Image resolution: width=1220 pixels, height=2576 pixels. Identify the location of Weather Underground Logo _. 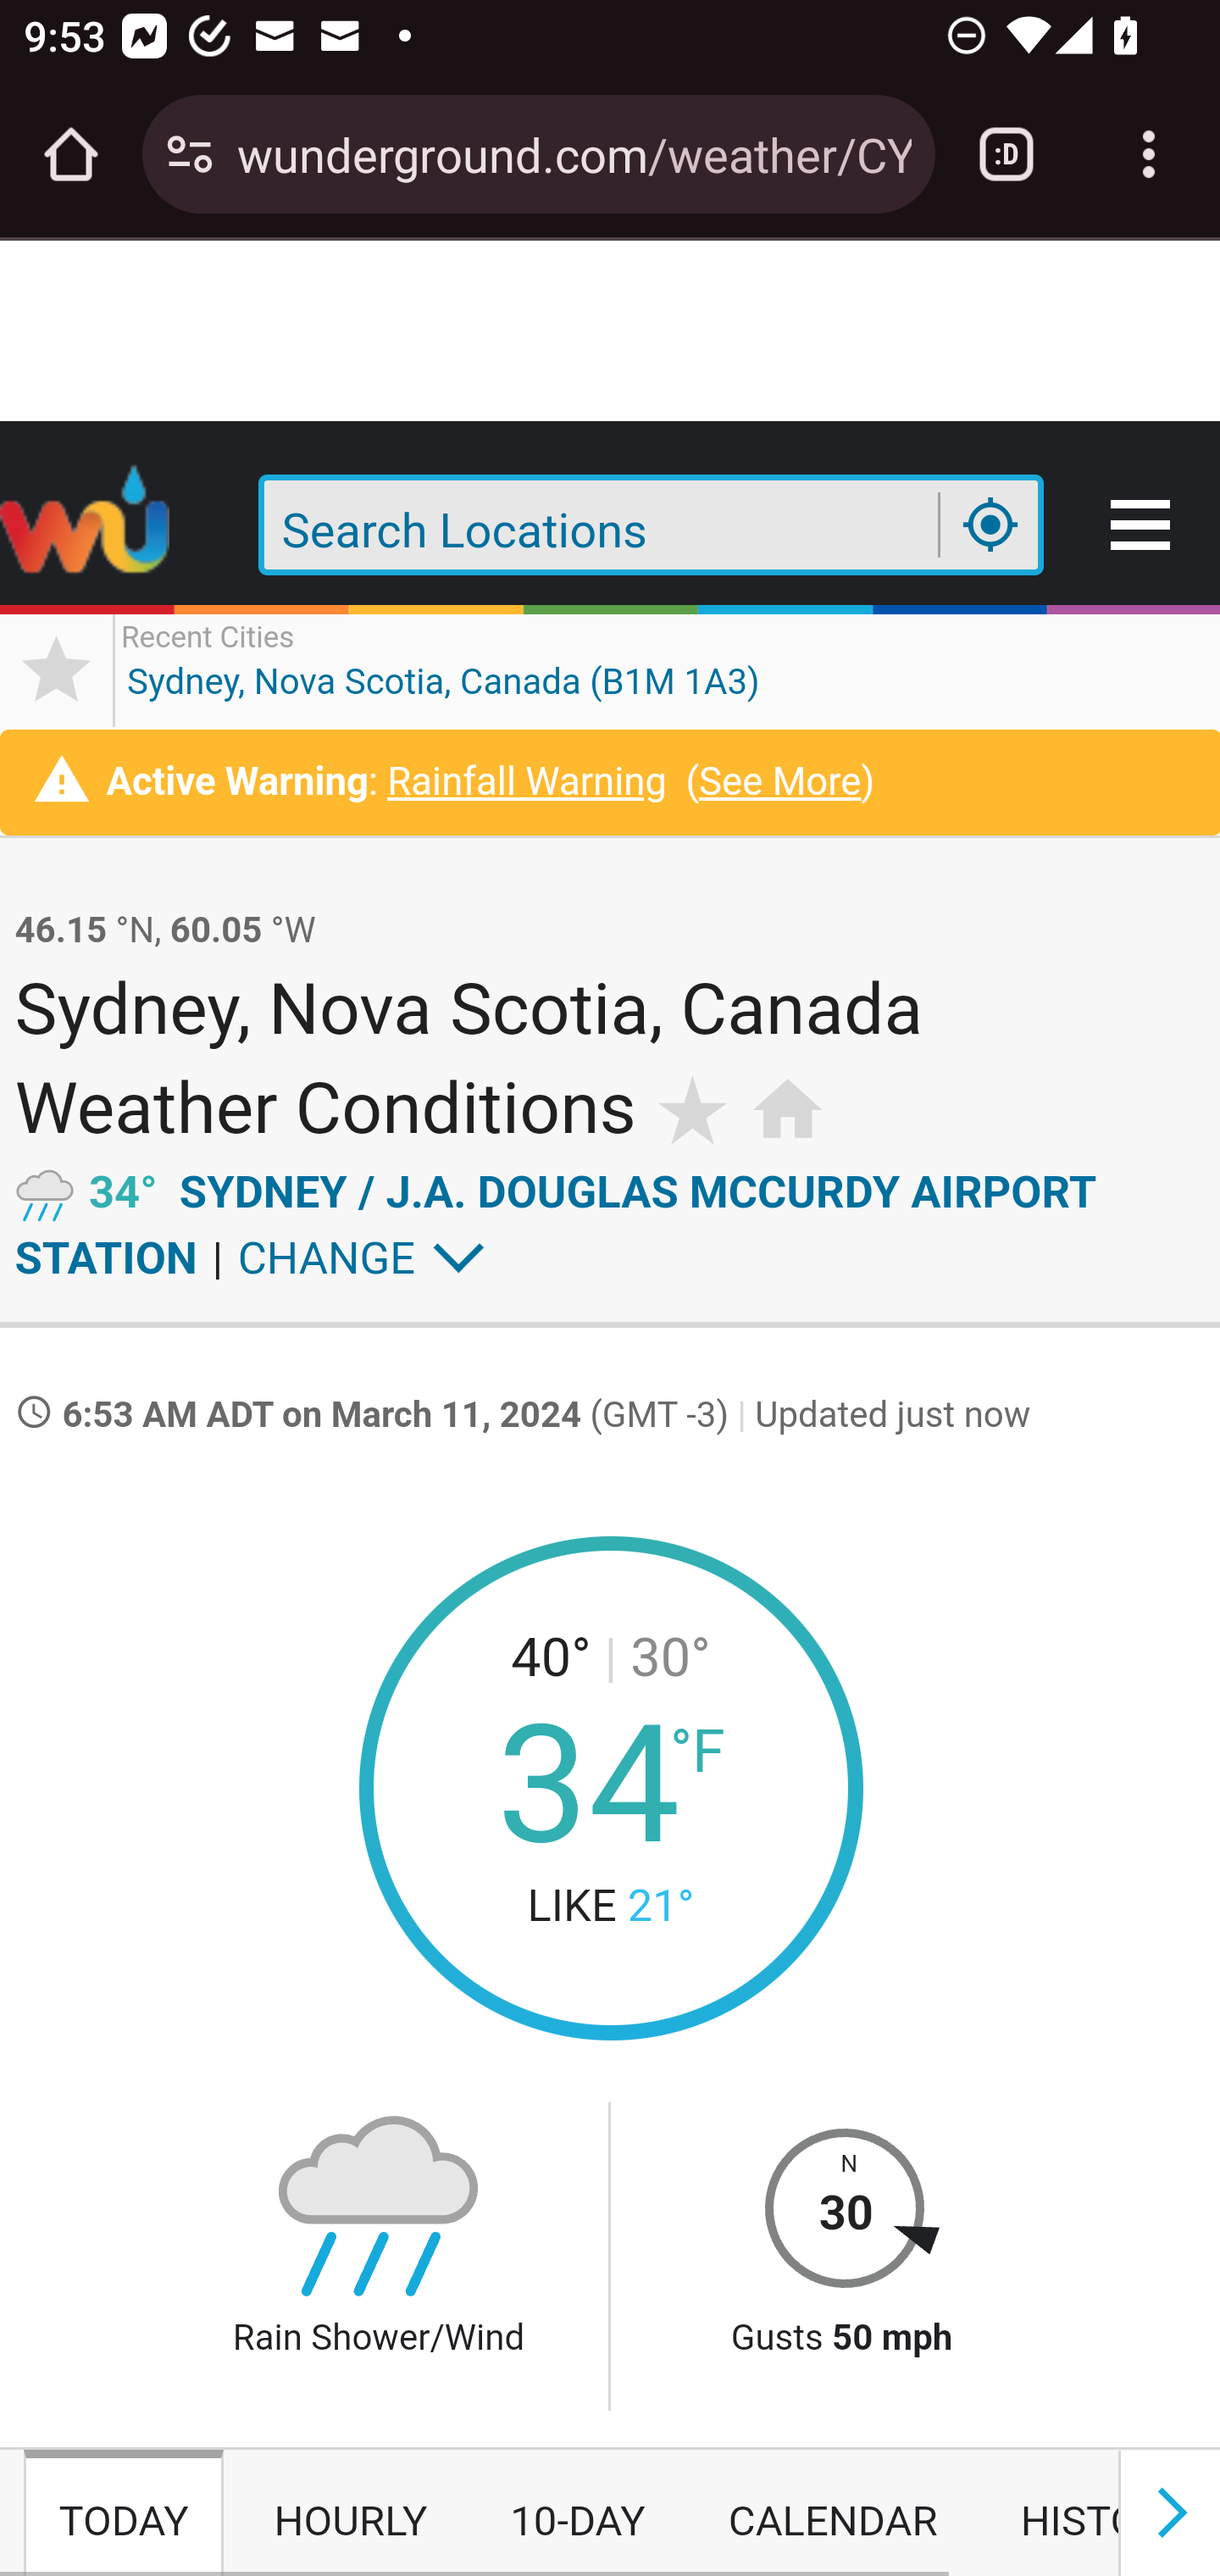
(86, 527).